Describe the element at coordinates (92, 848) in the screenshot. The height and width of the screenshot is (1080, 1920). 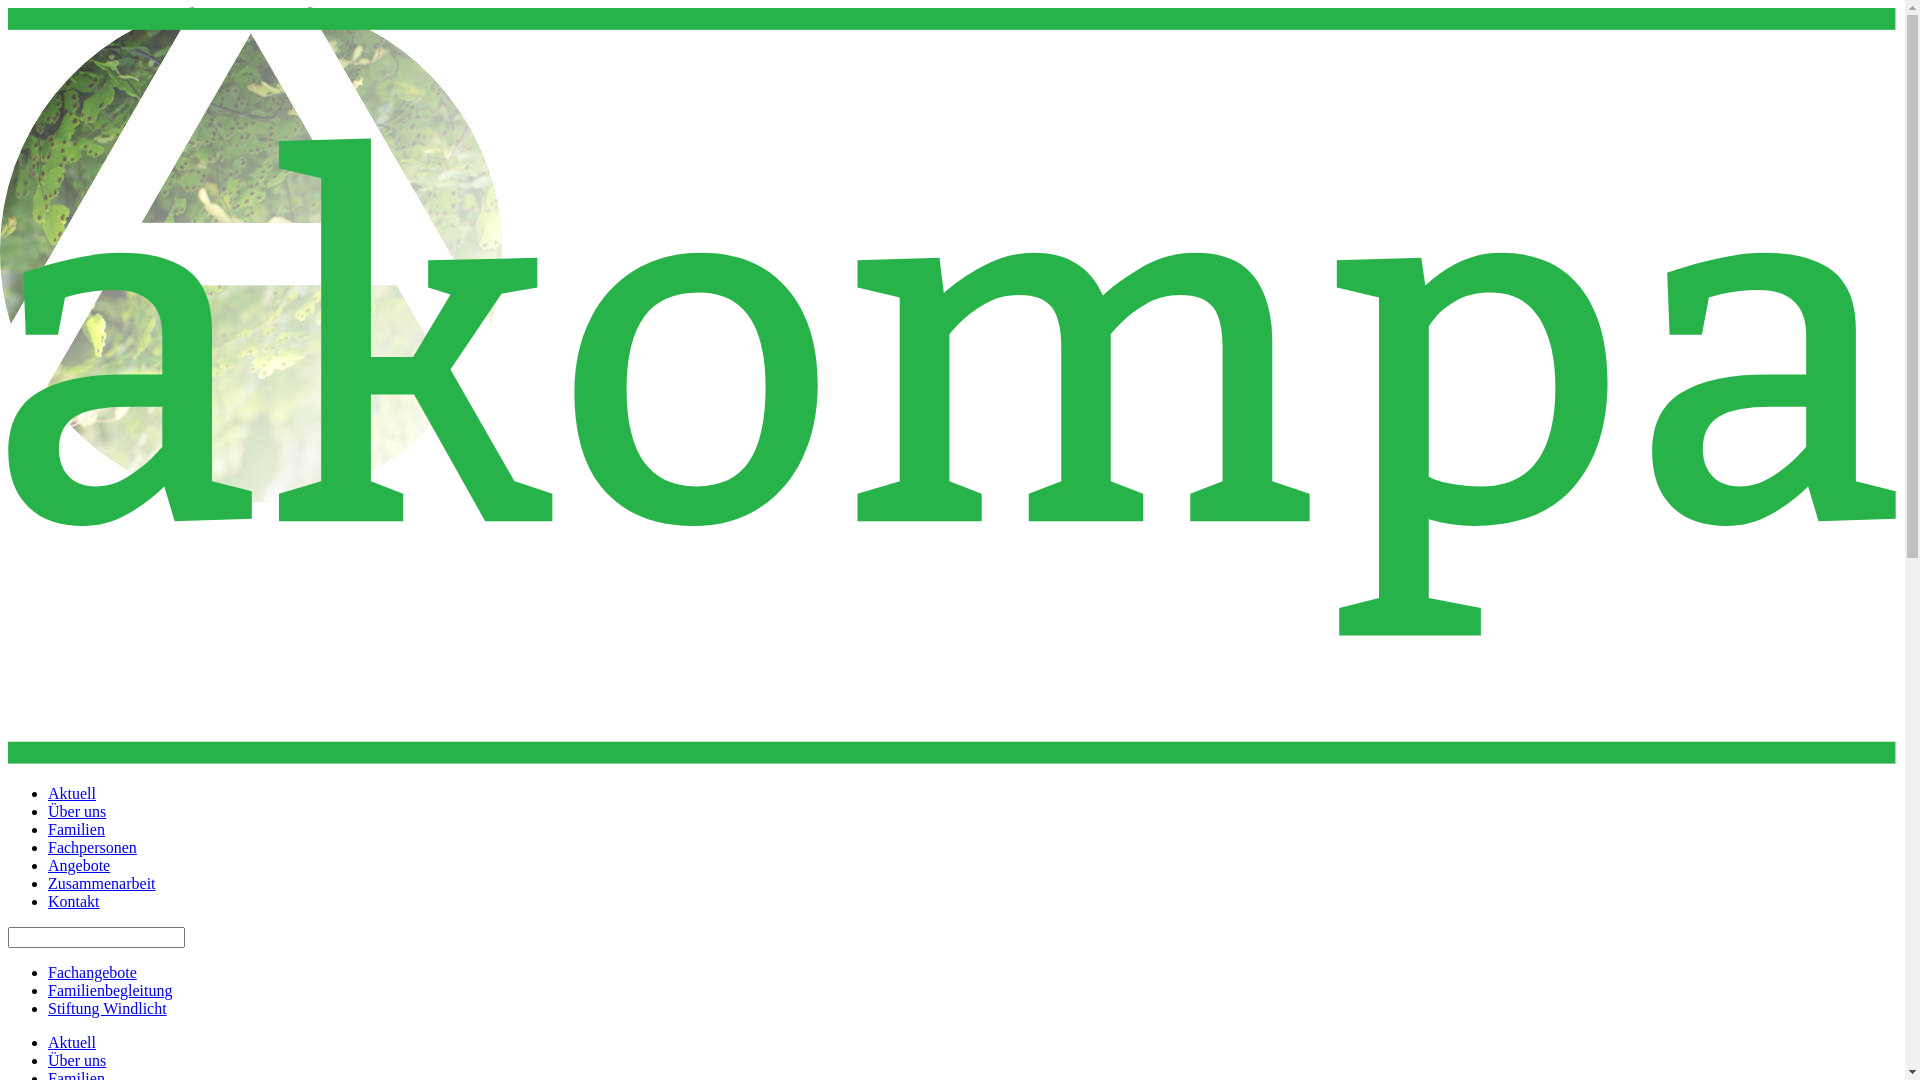
I see `Fachpersonen` at that location.